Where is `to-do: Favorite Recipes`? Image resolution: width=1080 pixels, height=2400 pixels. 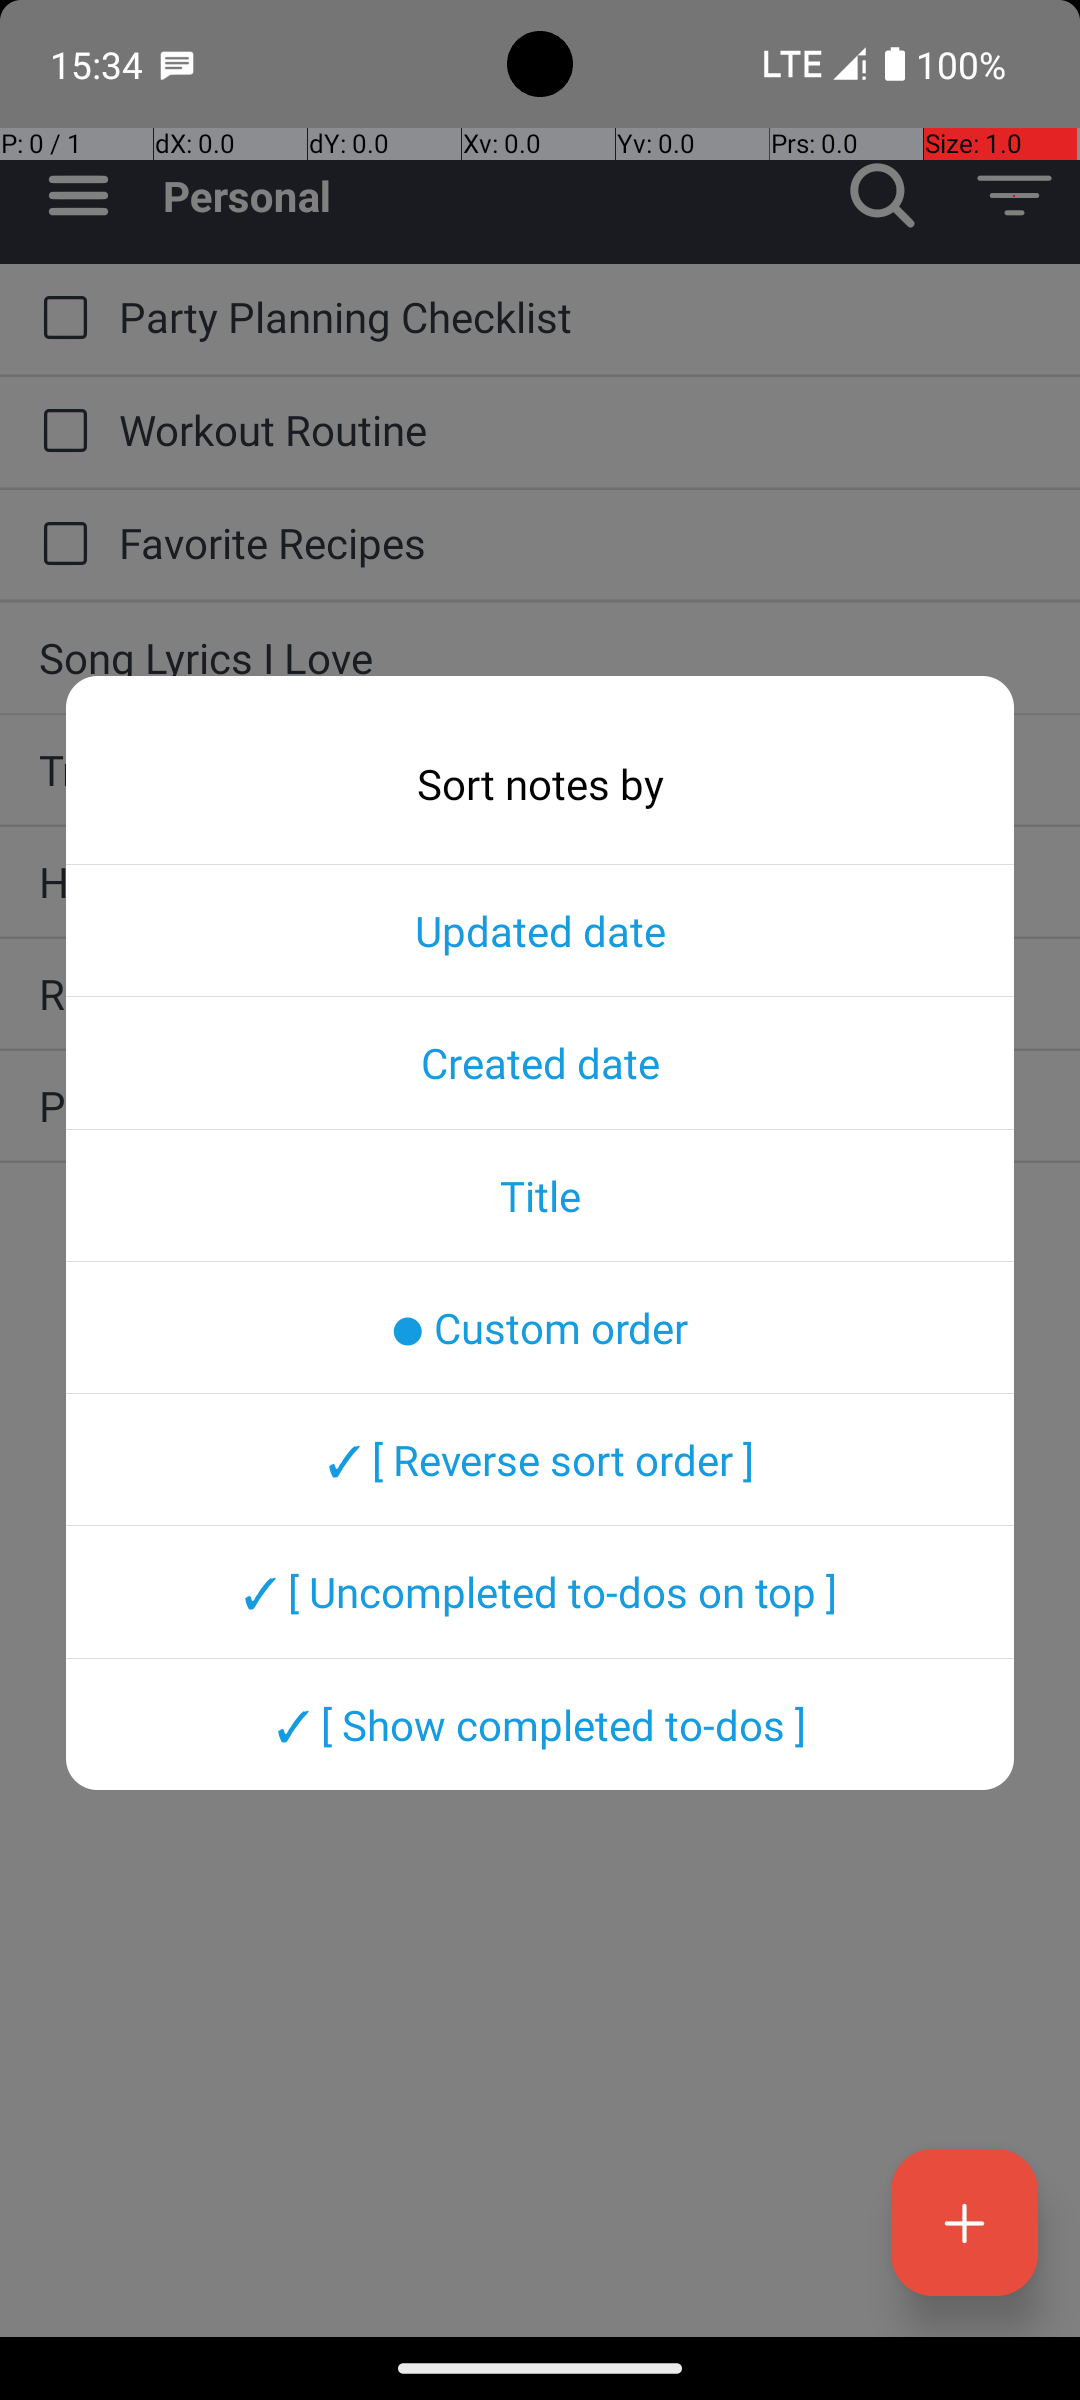
to-do: Favorite Recipes is located at coordinates (60, 545).